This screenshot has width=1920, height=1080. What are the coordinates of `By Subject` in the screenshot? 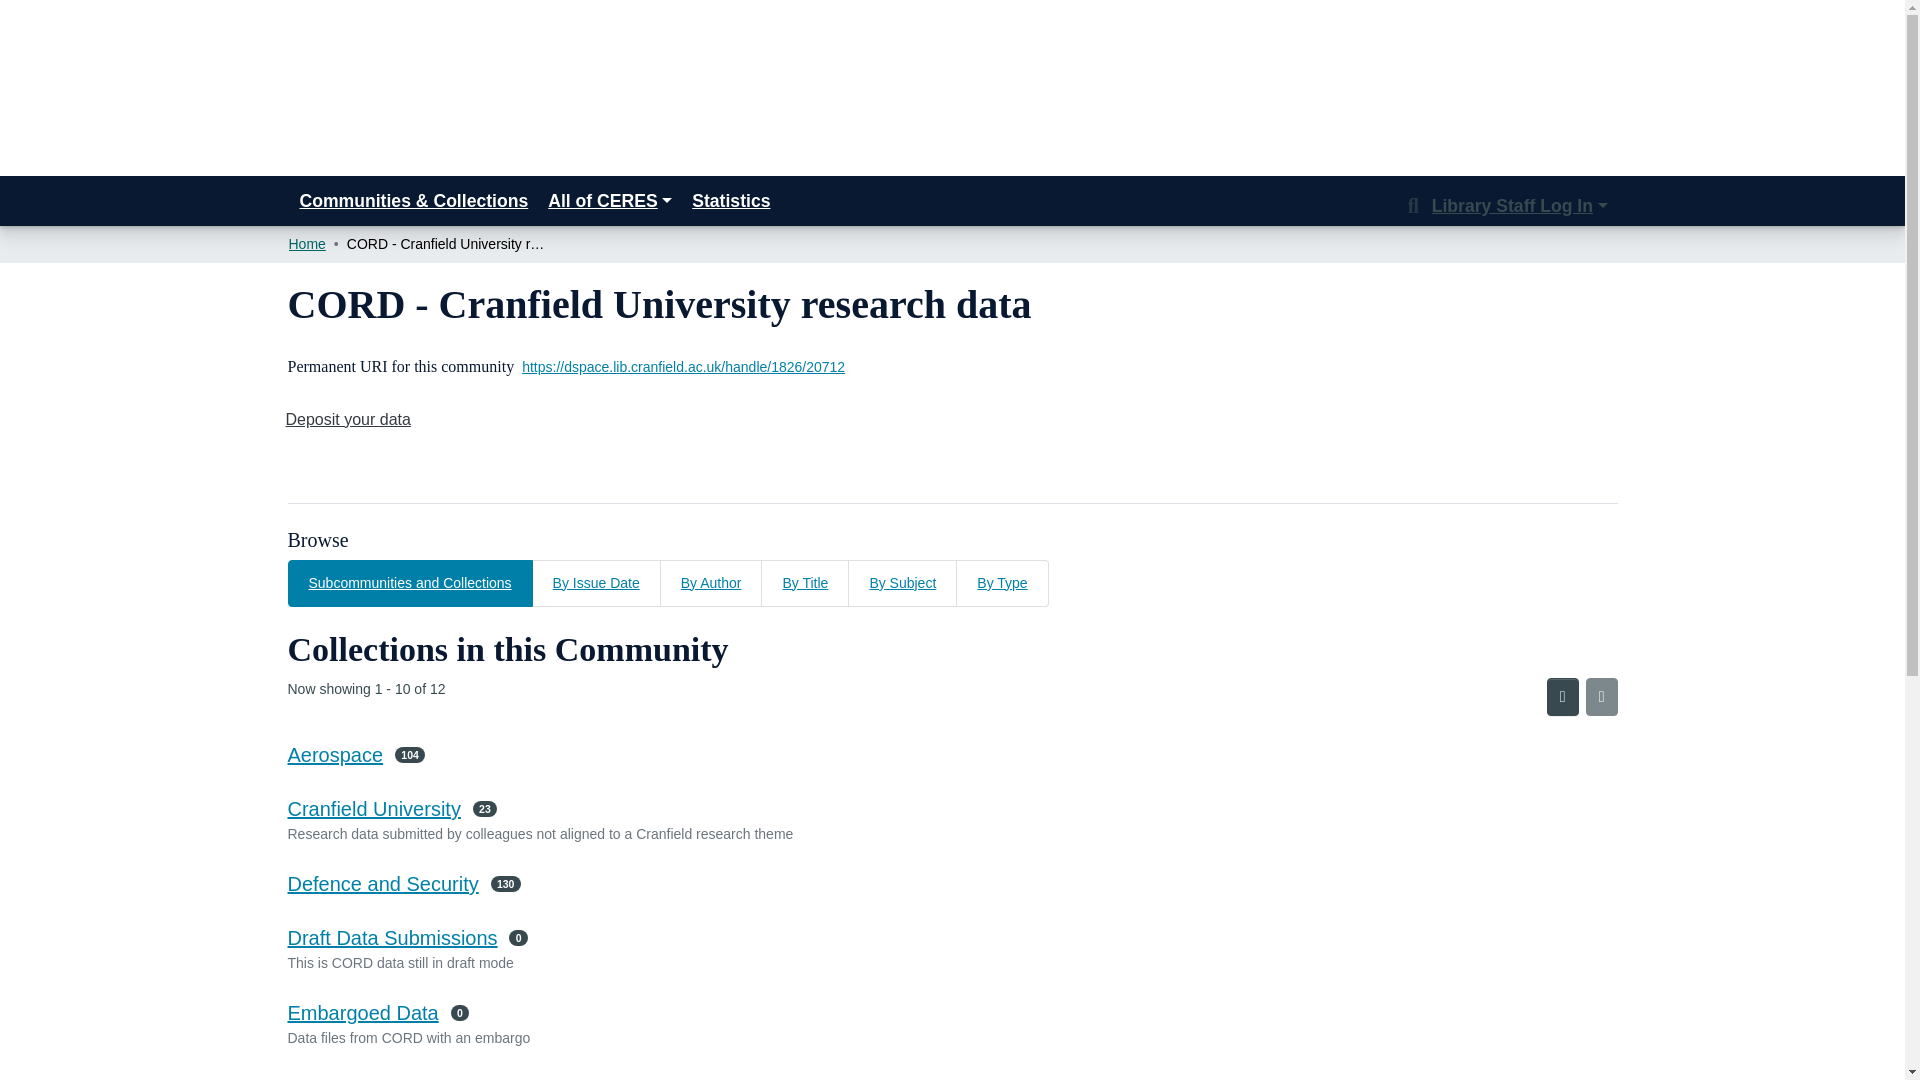 It's located at (902, 583).